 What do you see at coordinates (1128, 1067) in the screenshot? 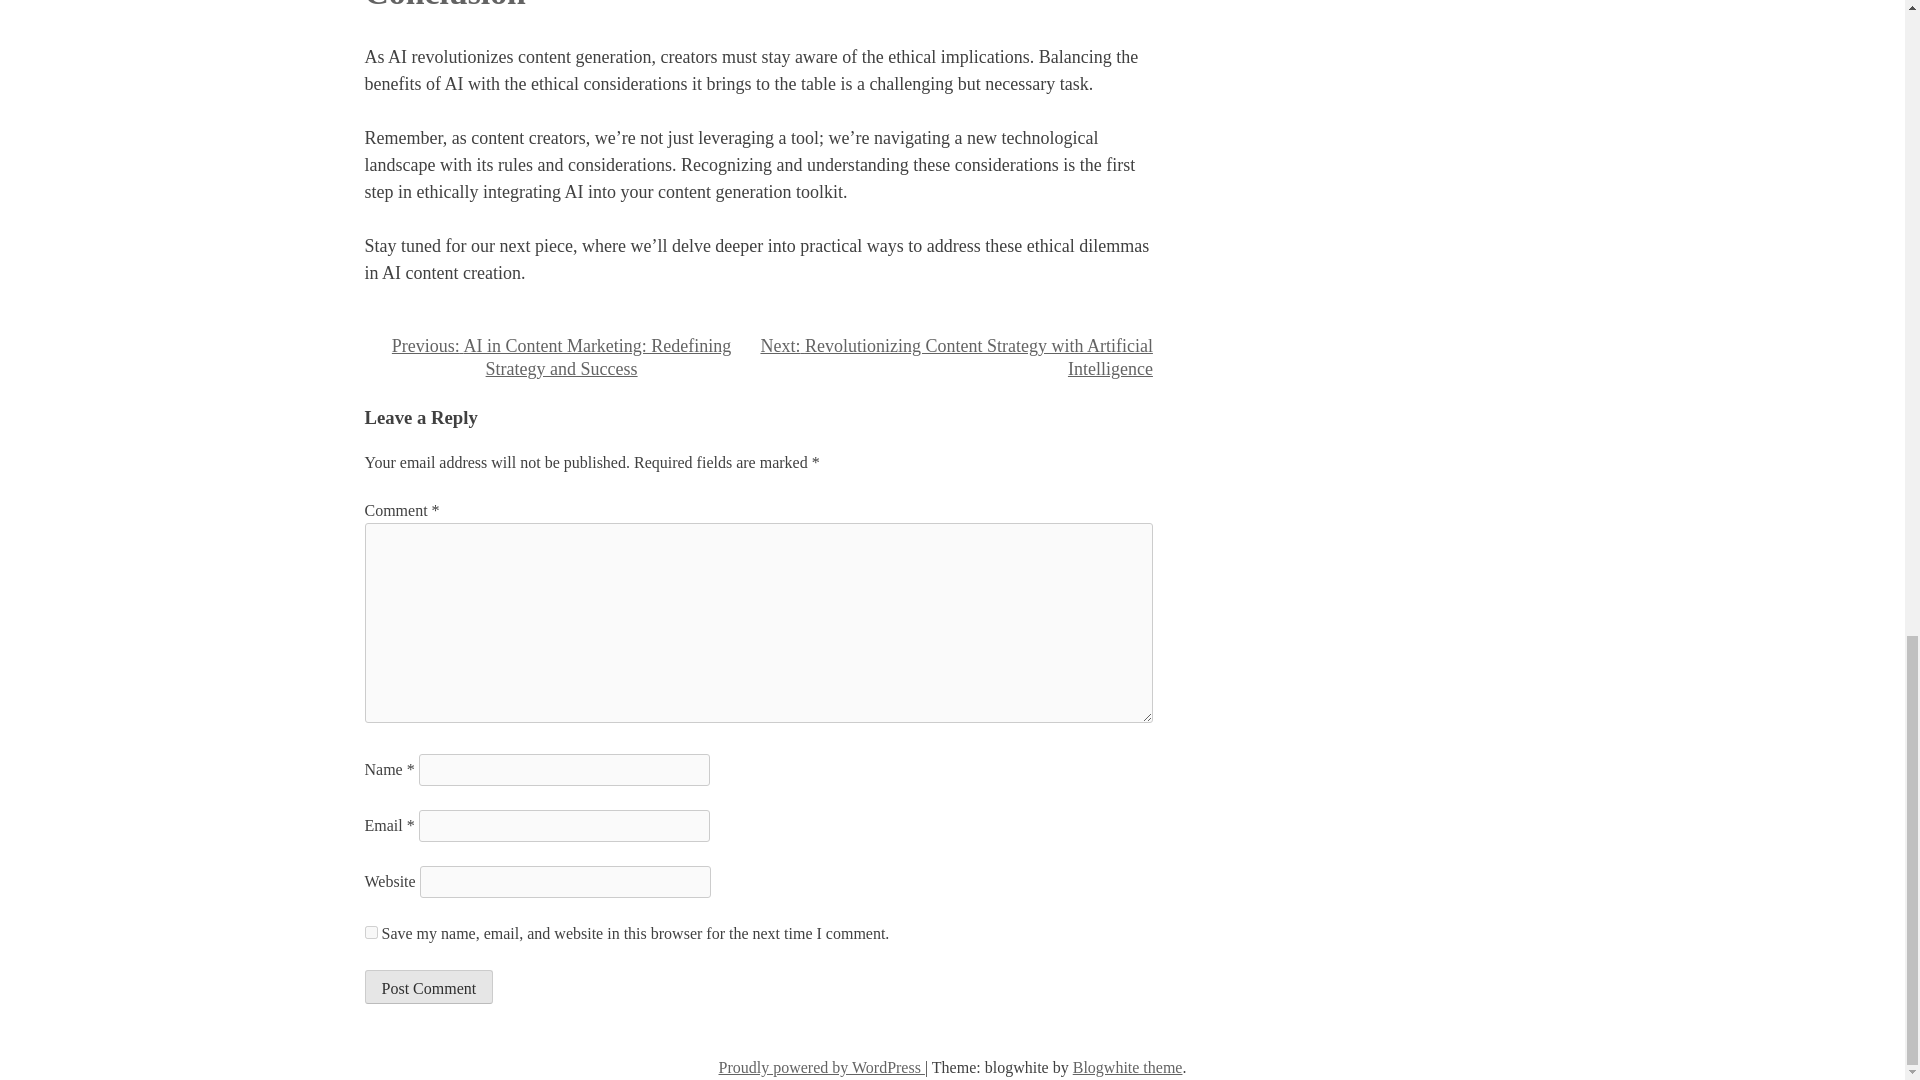
I see `Blogwhite theme` at bounding box center [1128, 1067].